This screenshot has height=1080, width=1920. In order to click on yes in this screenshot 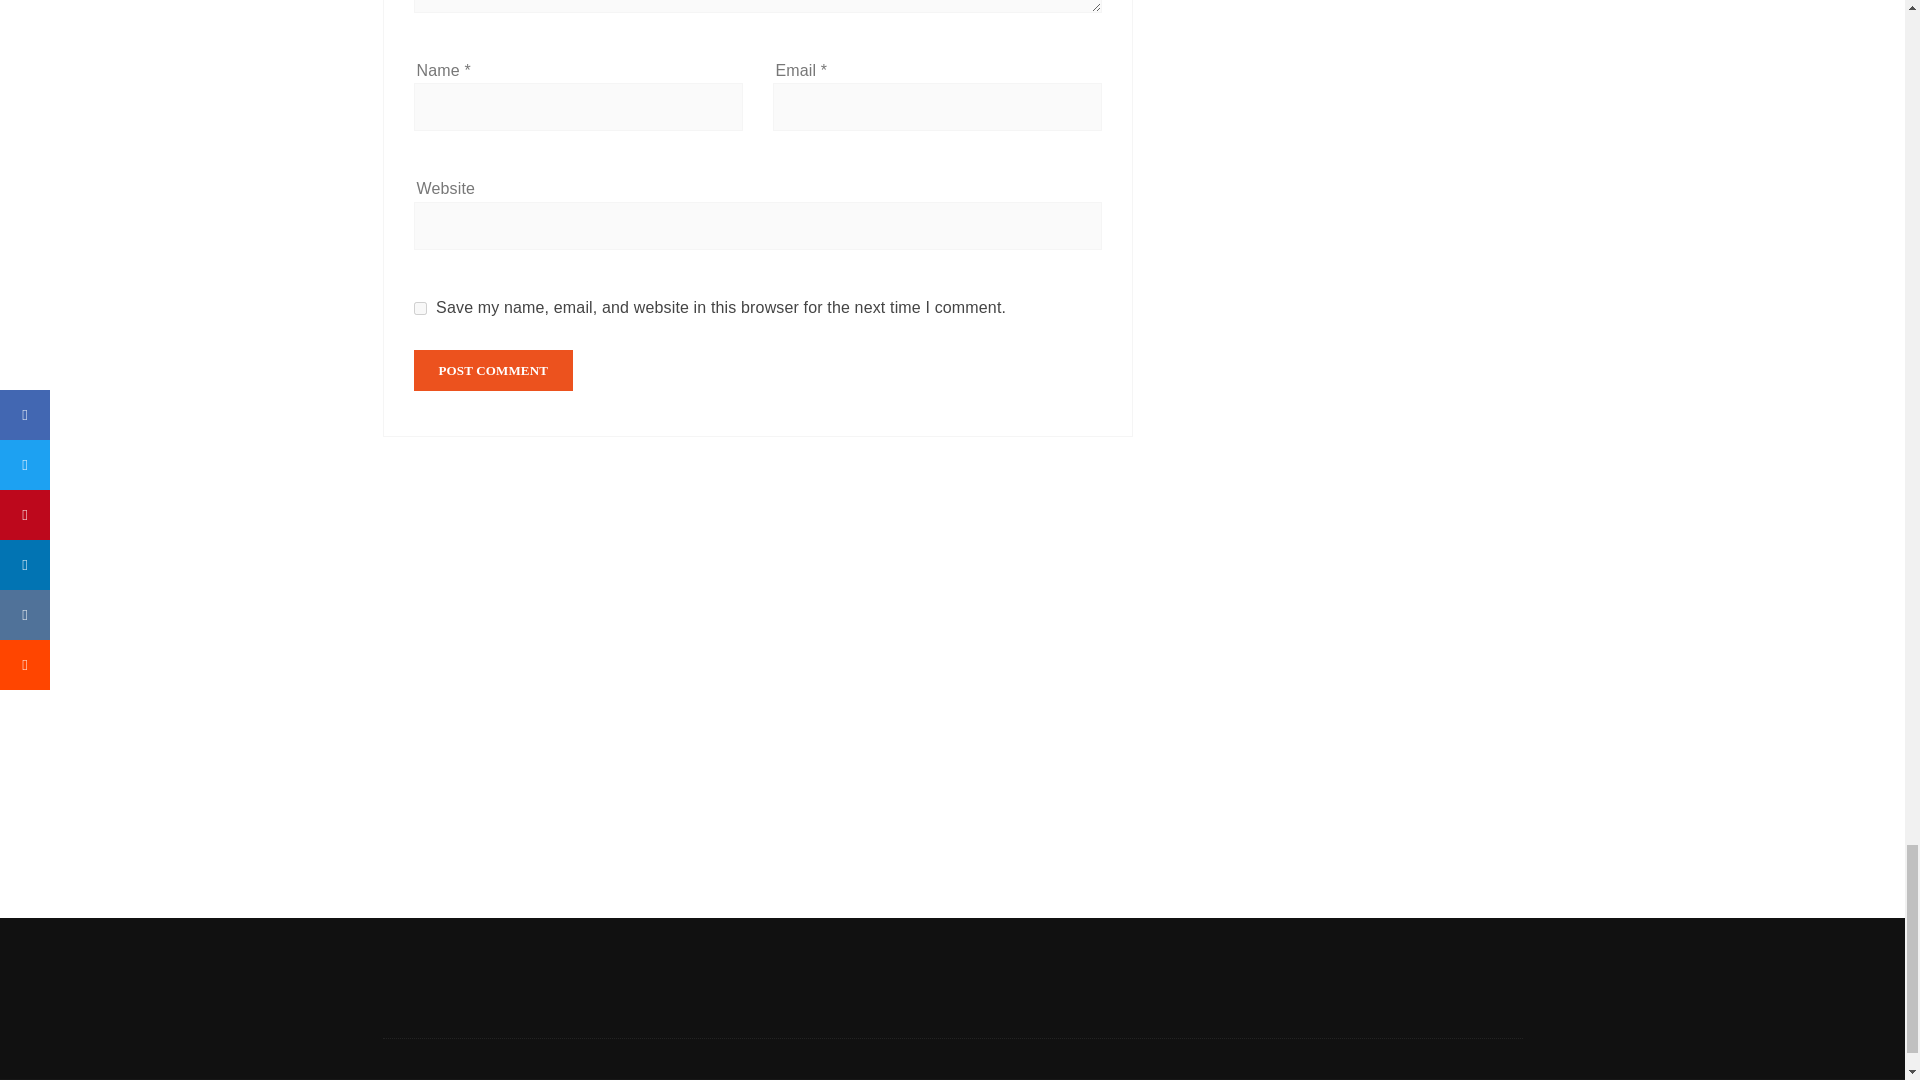, I will do `click(420, 308)`.